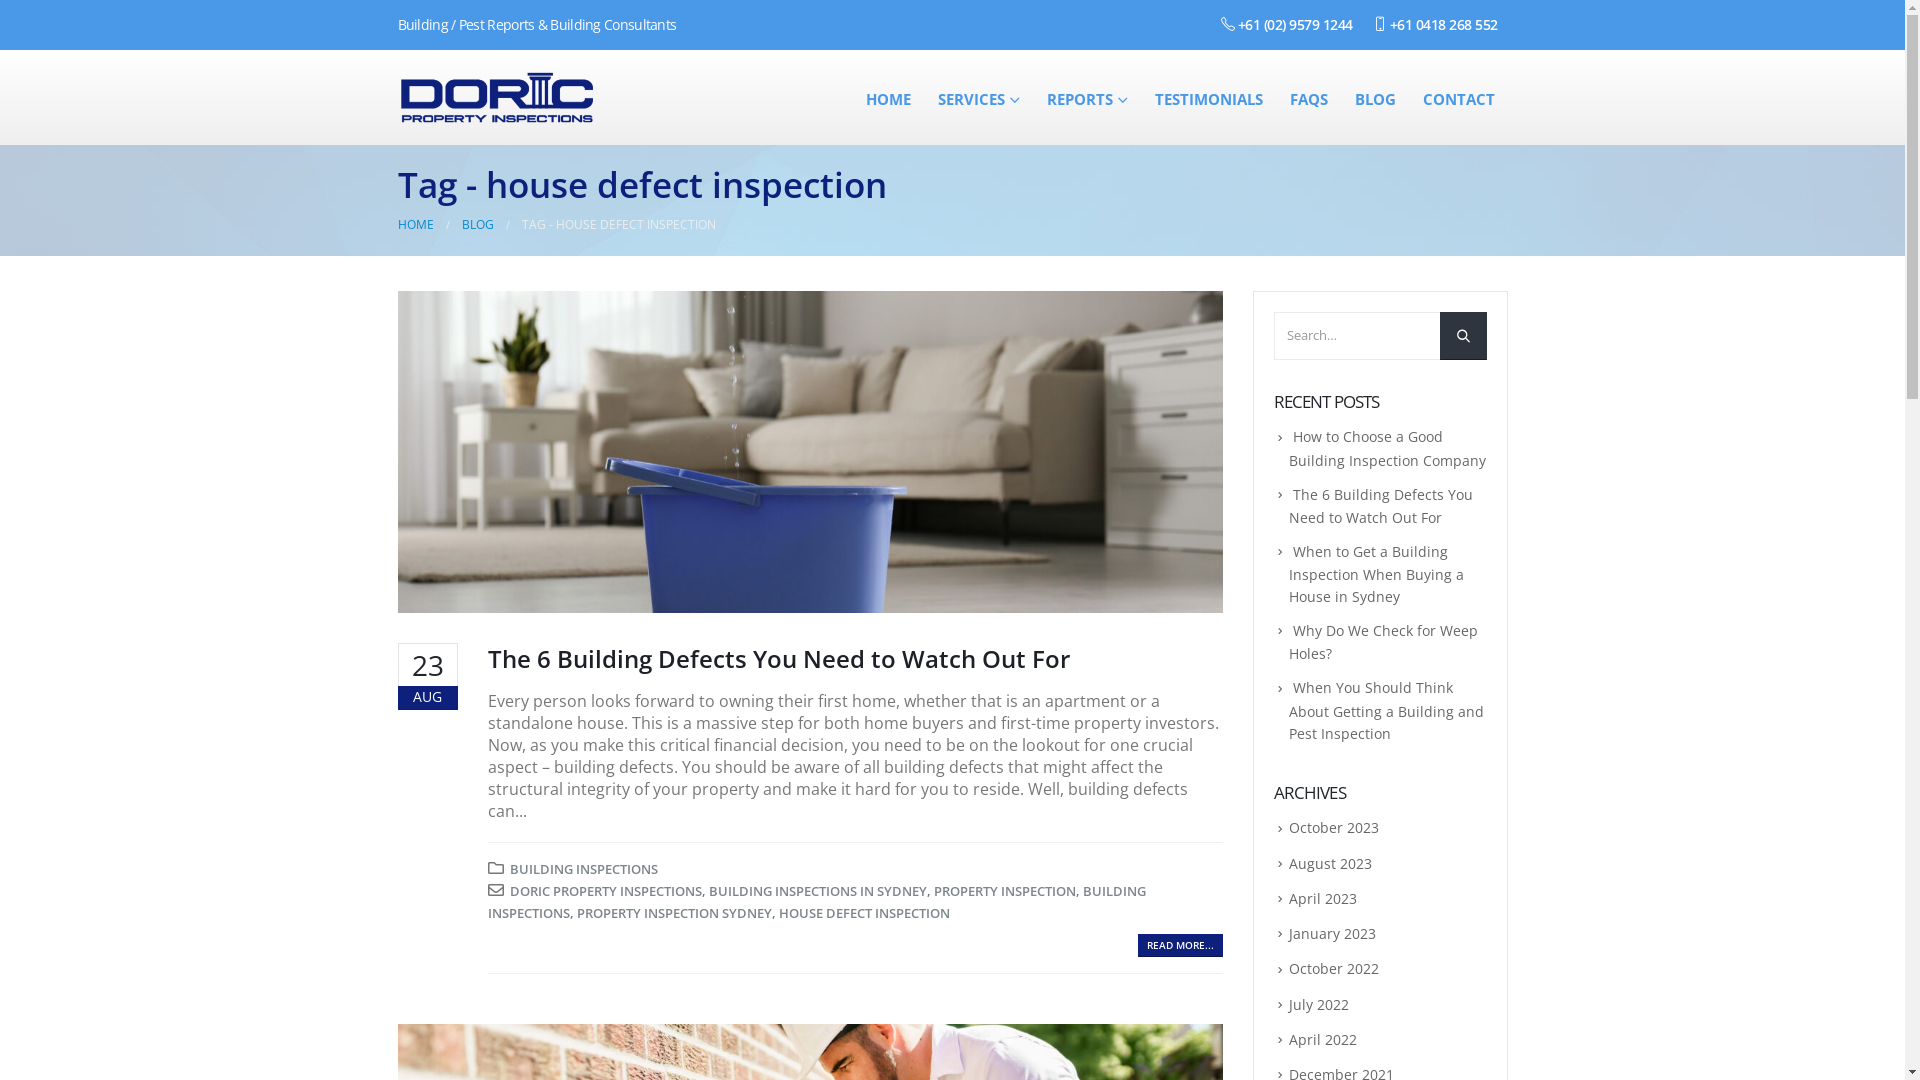  Describe the element at coordinates (978, 98) in the screenshot. I see `SERVICES` at that location.